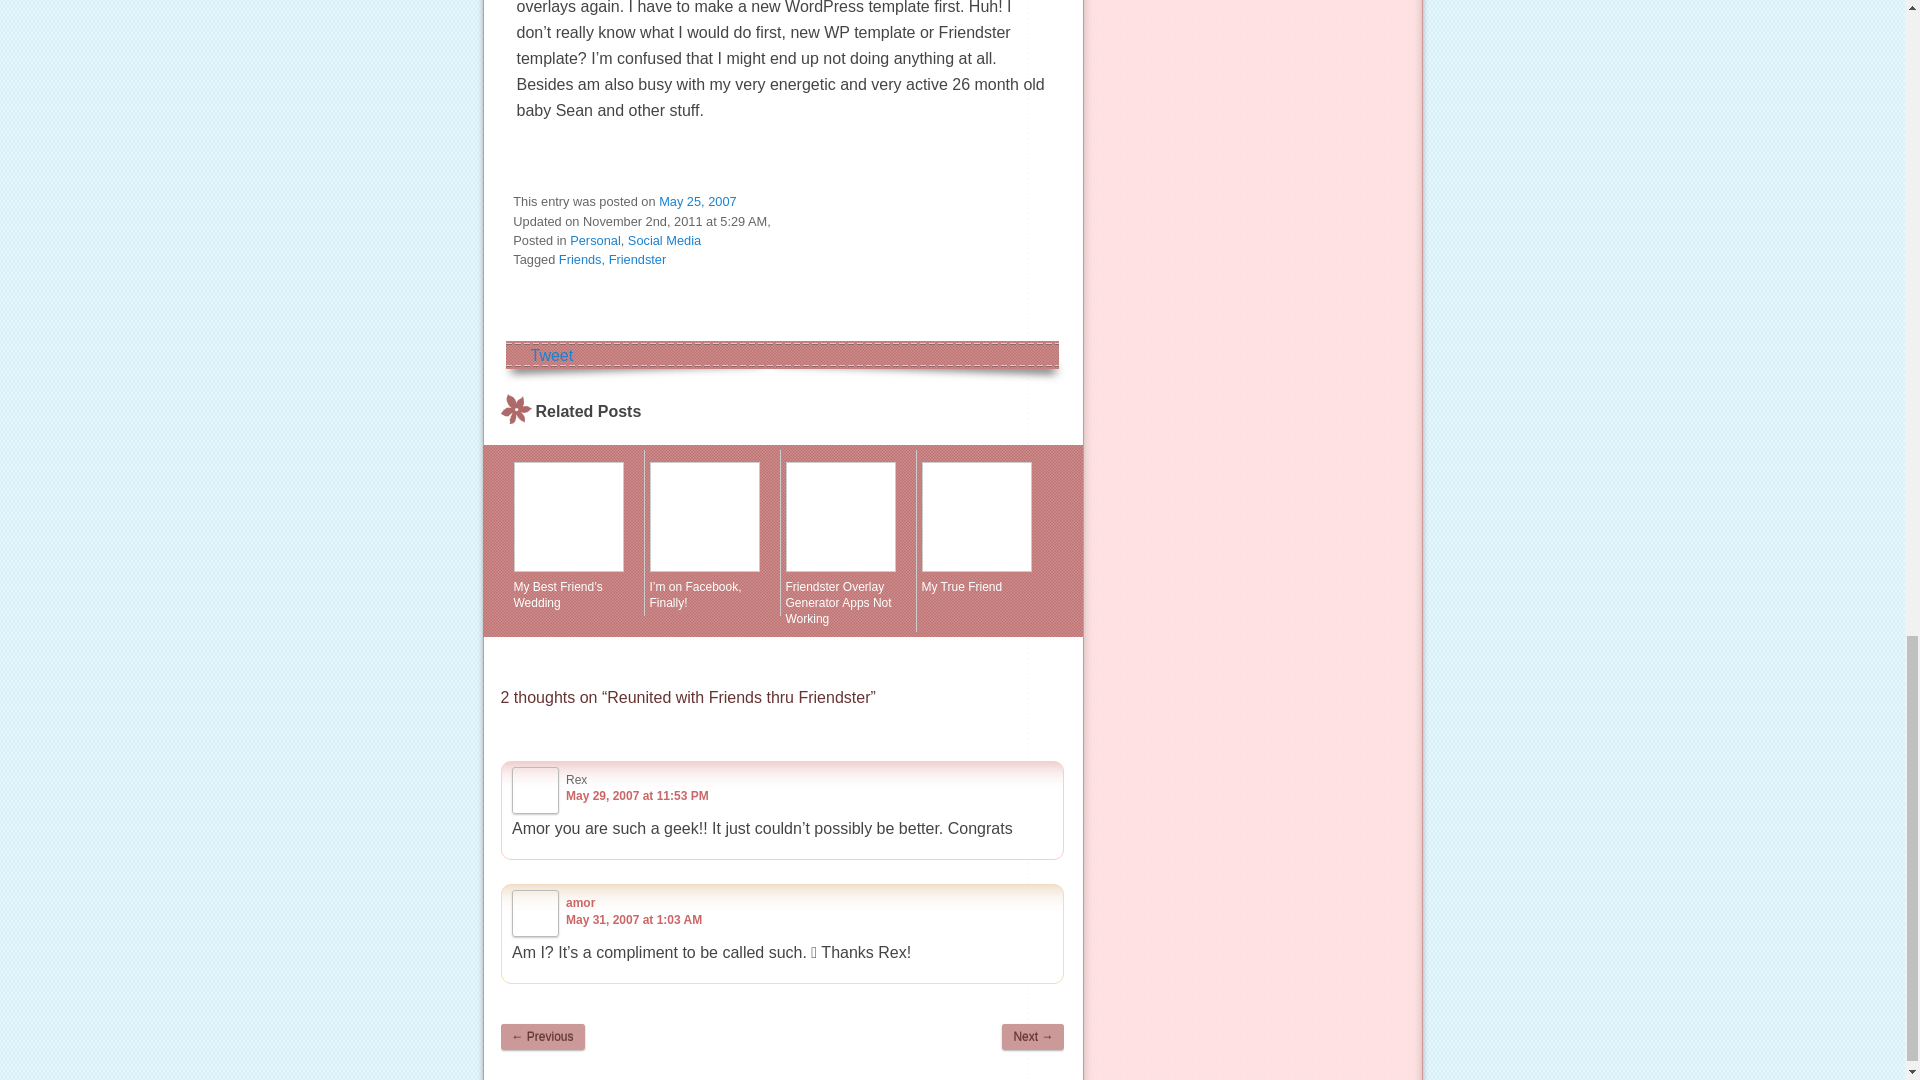 This screenshot has height=1080, width=1920. What do you see at coordinates (634, 919) in the screenshot?
I see `May 31, 2007 at 1:03 AM` at bounding box center [634, 919].